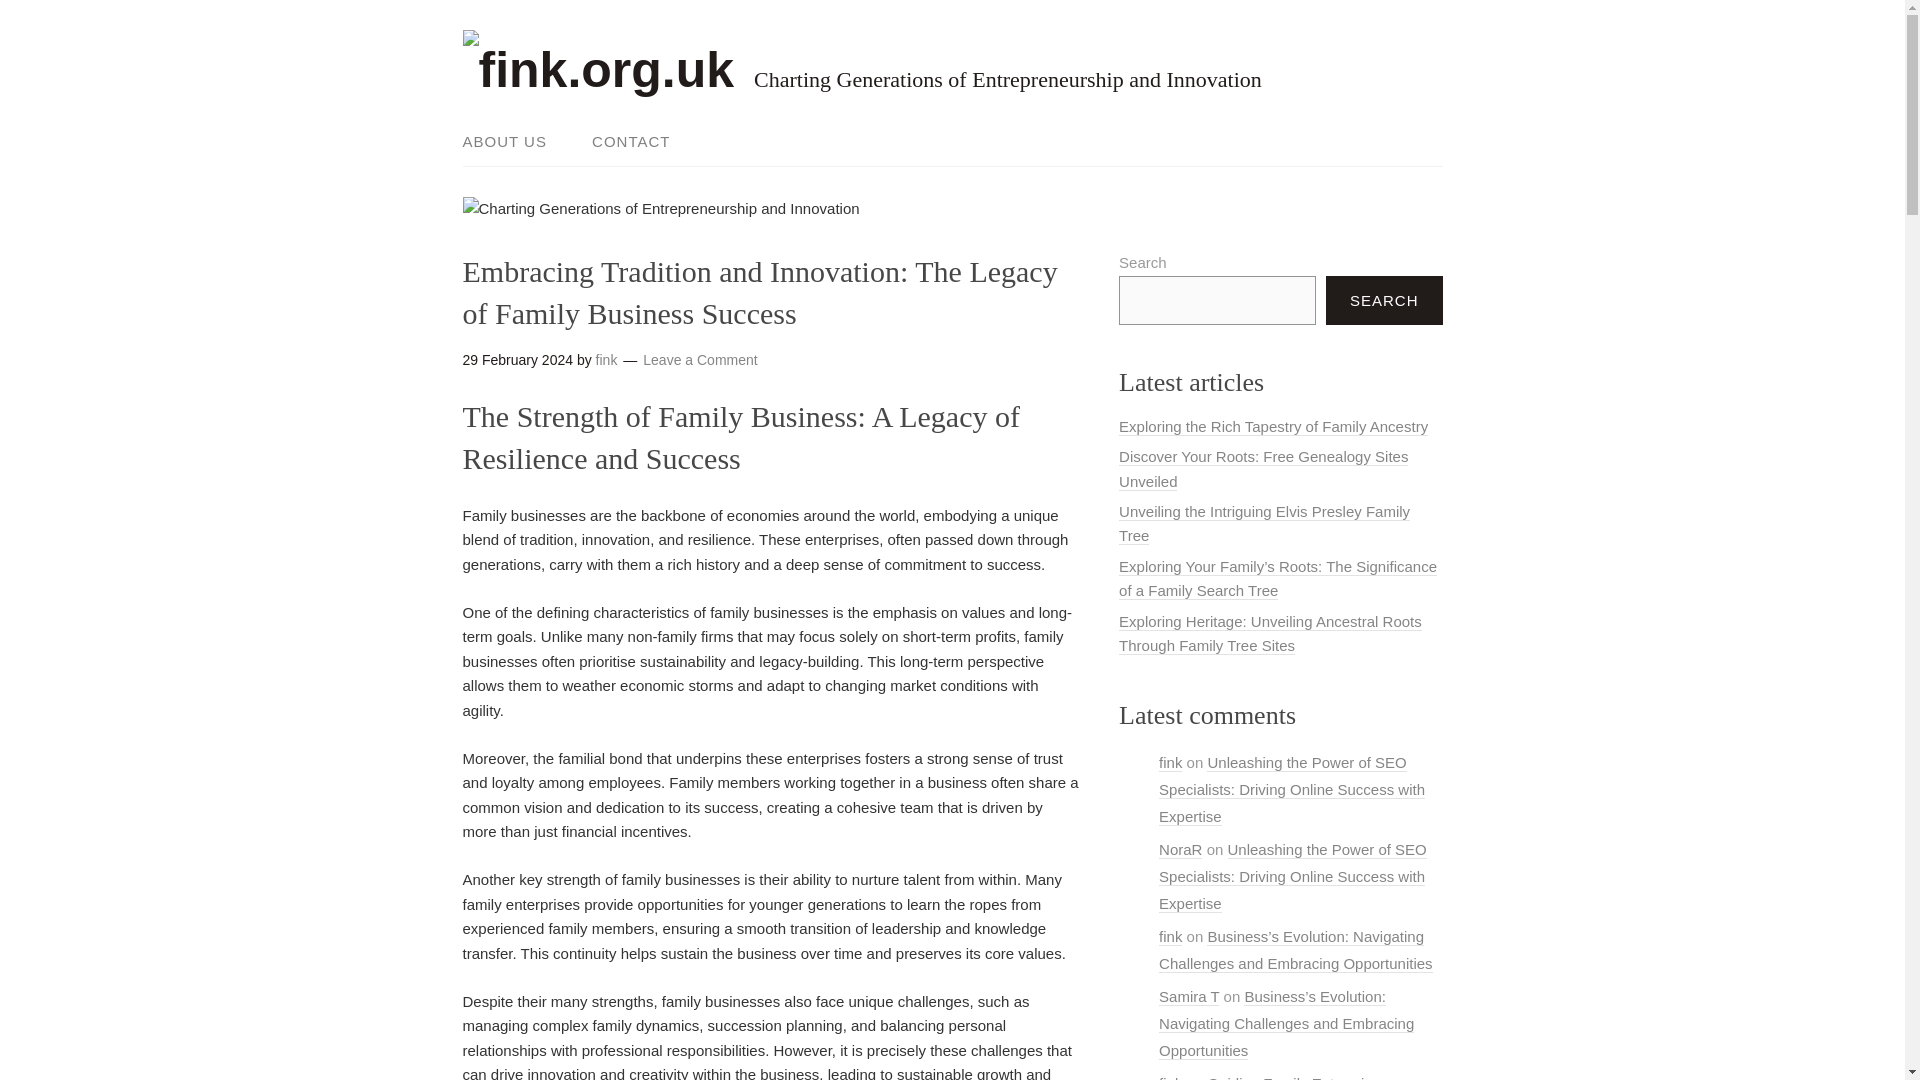 The width and height of the screenshot is (1920, 1080). Describe the element at coordinates (1274, 426) in the screenshot. I see `Exploring the Rich Tapestry of Family Ancestry` at that location.